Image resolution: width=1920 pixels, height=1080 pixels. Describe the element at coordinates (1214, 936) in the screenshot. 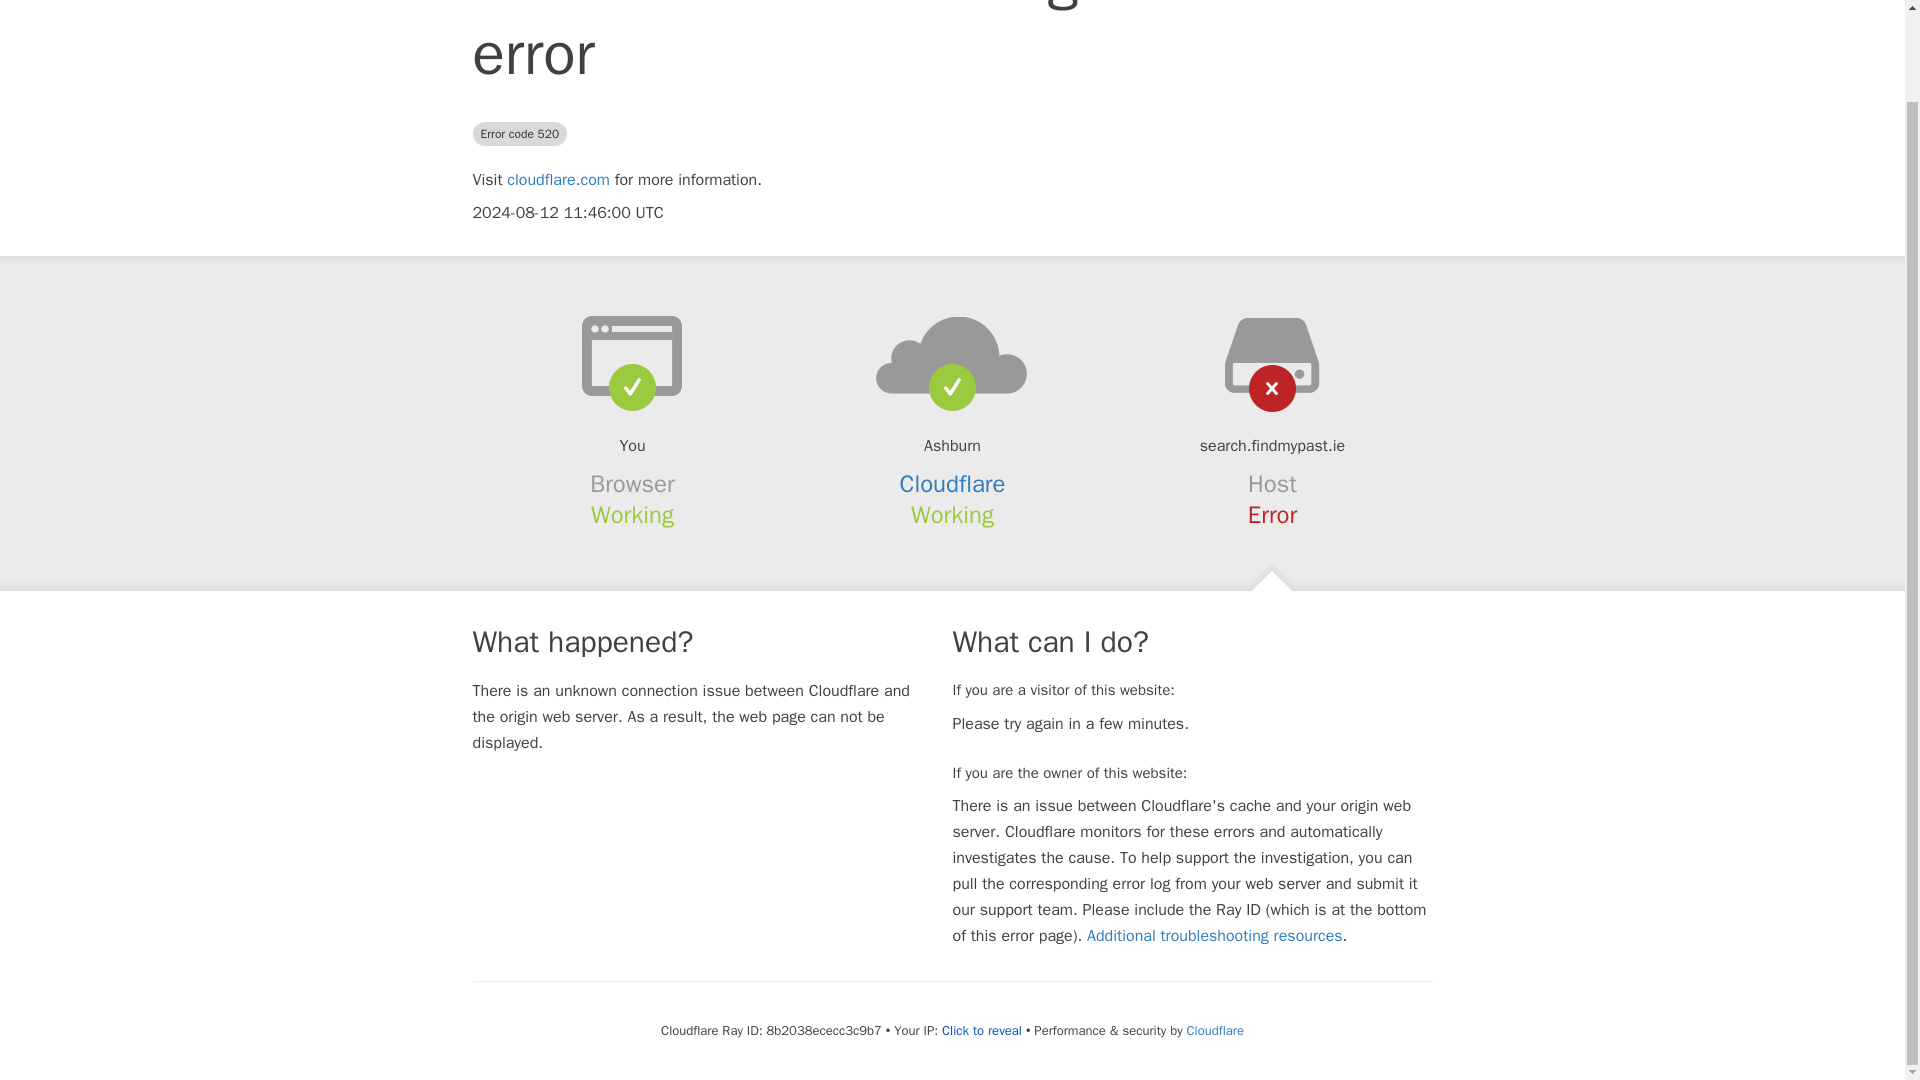

I see `Additional troubleshooting resources` at that location.